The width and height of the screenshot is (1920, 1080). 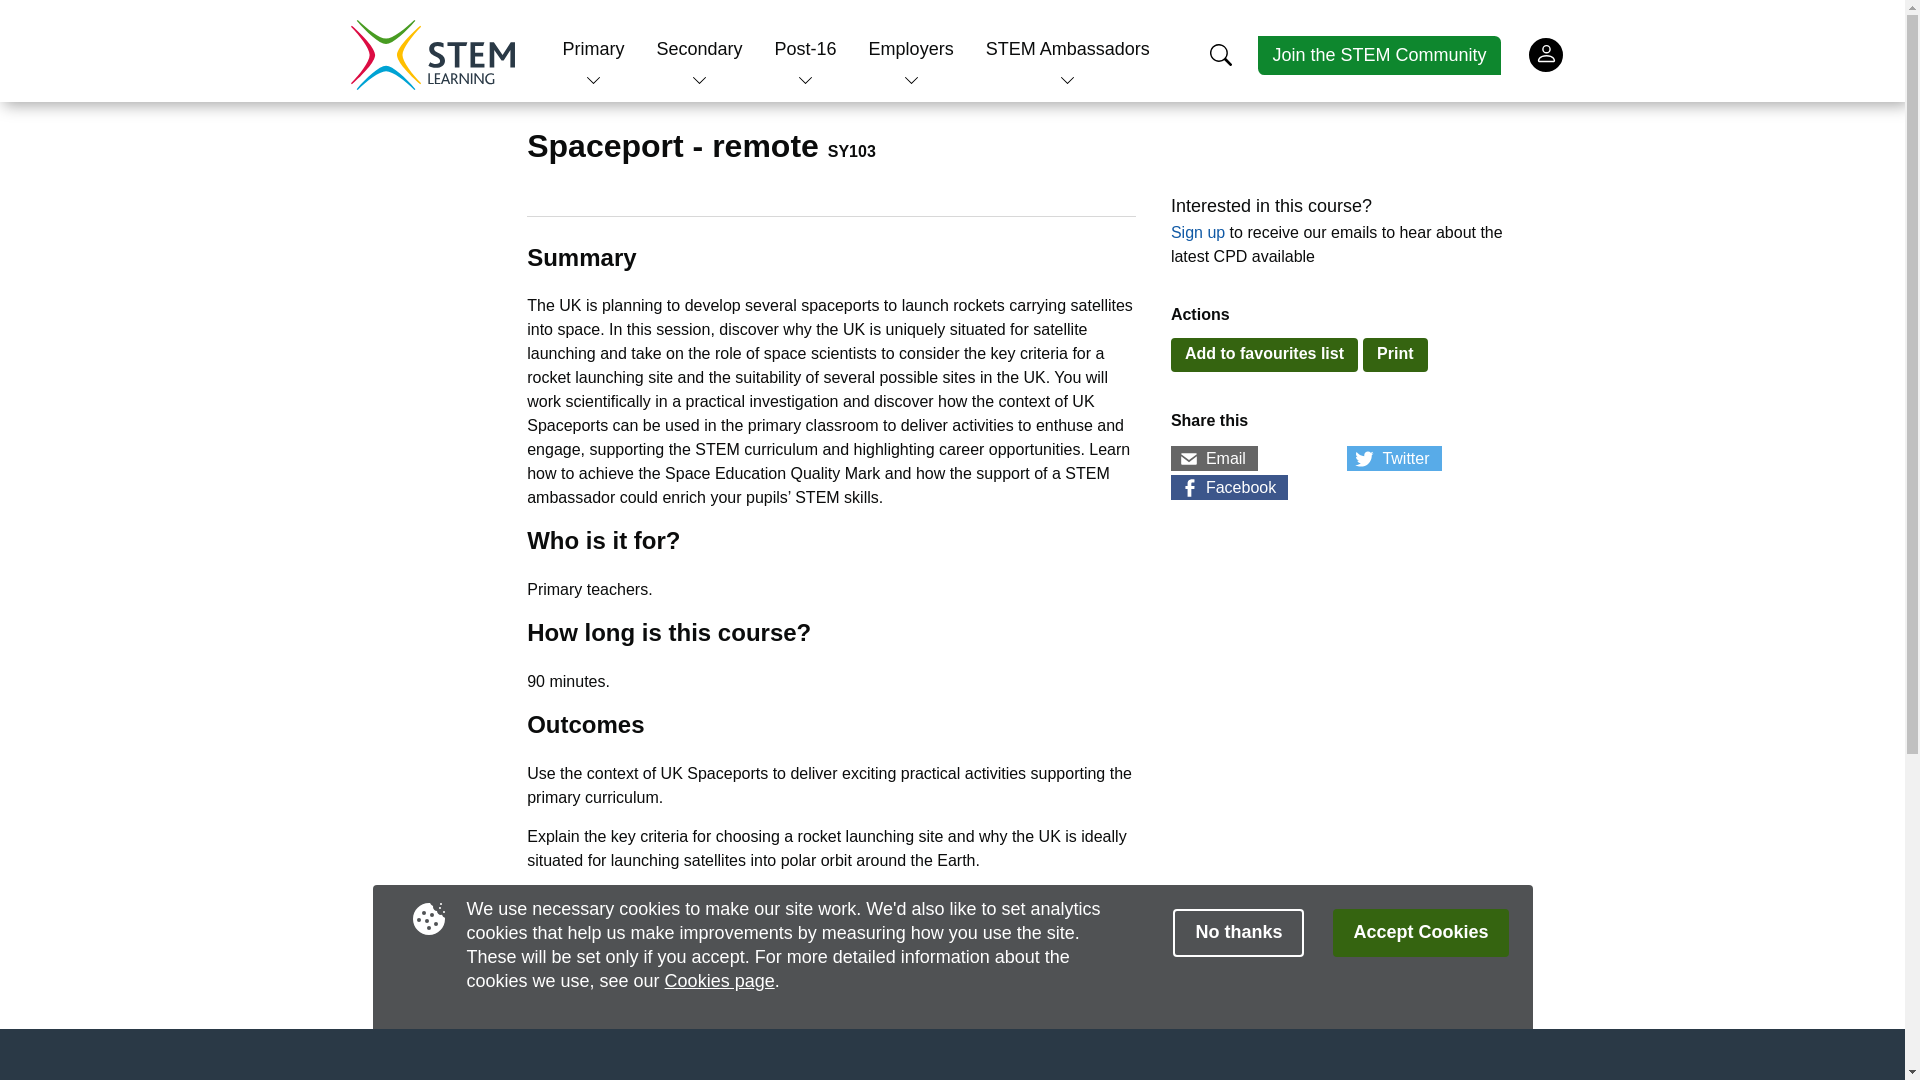 I want to click on STEM Ambassadors, so click(x=1068, y=48).